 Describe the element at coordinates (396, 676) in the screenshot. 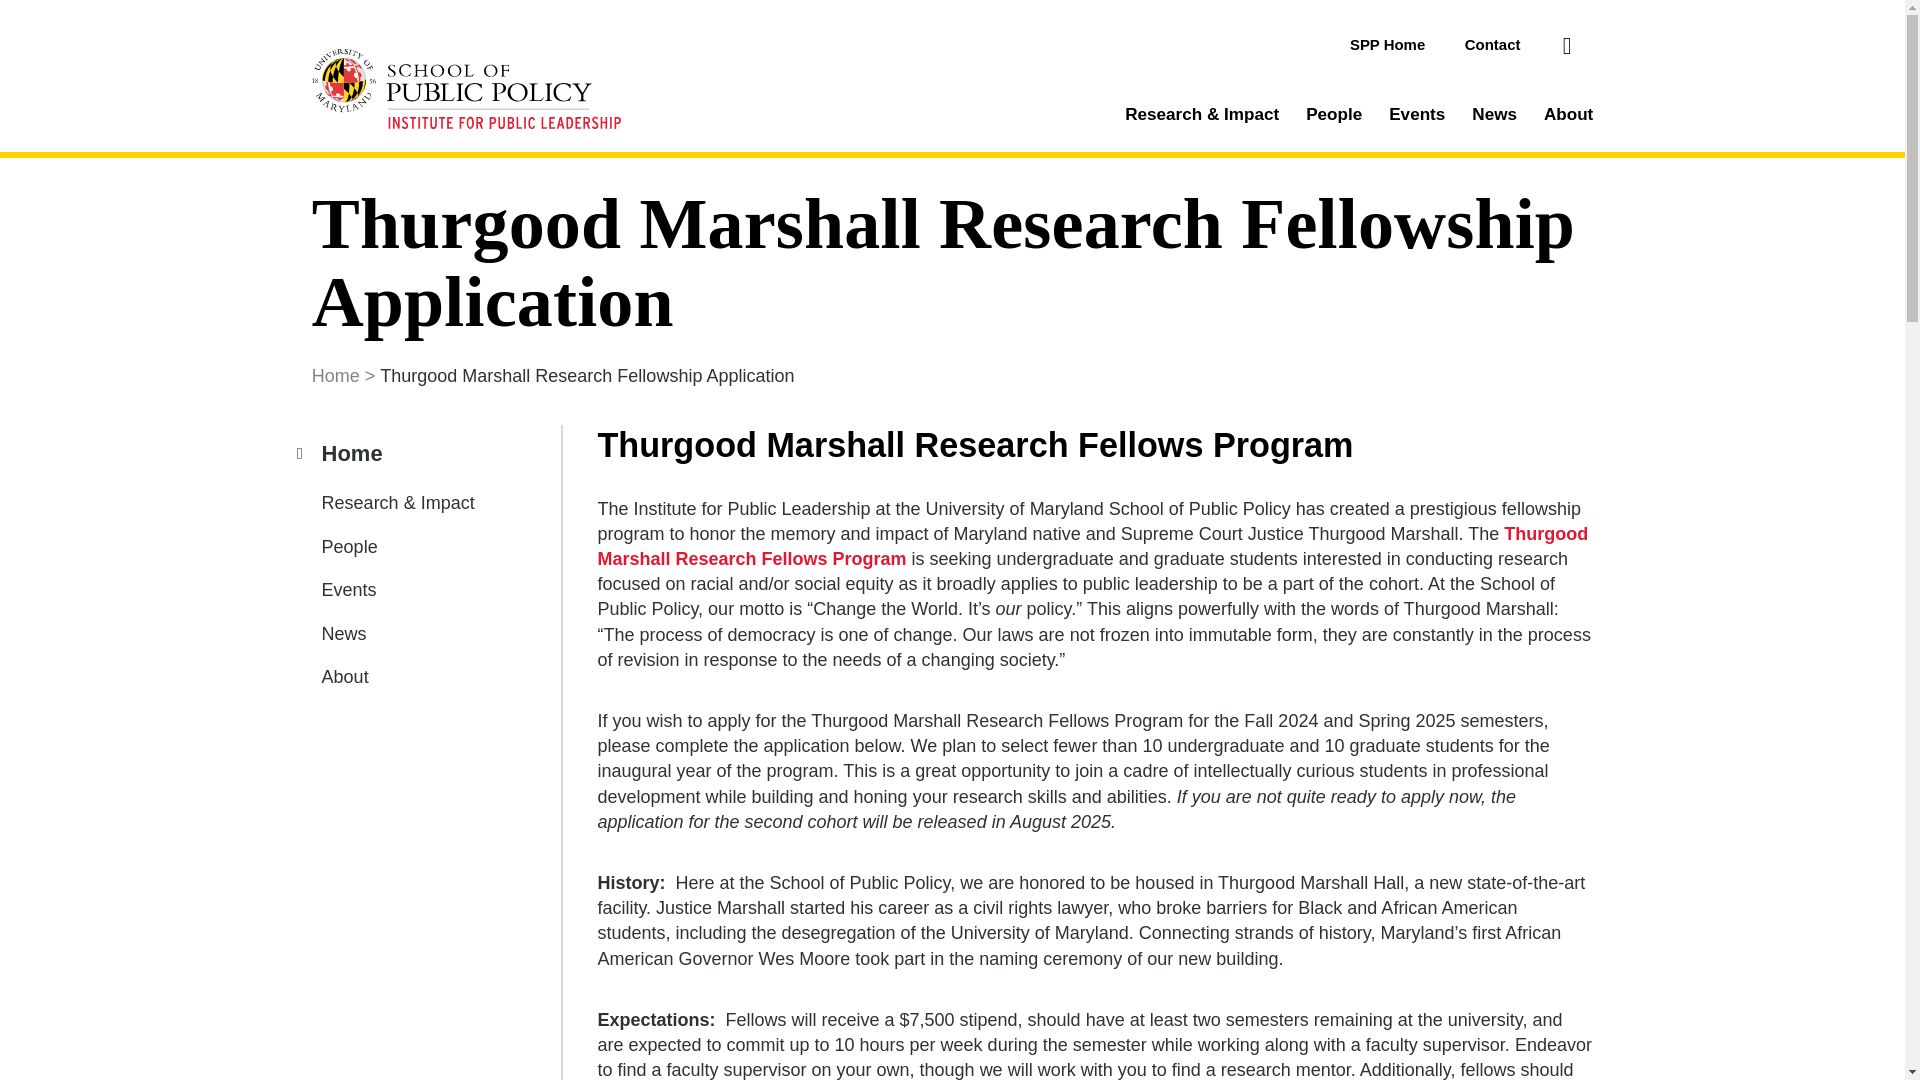

I see `About` at that location.